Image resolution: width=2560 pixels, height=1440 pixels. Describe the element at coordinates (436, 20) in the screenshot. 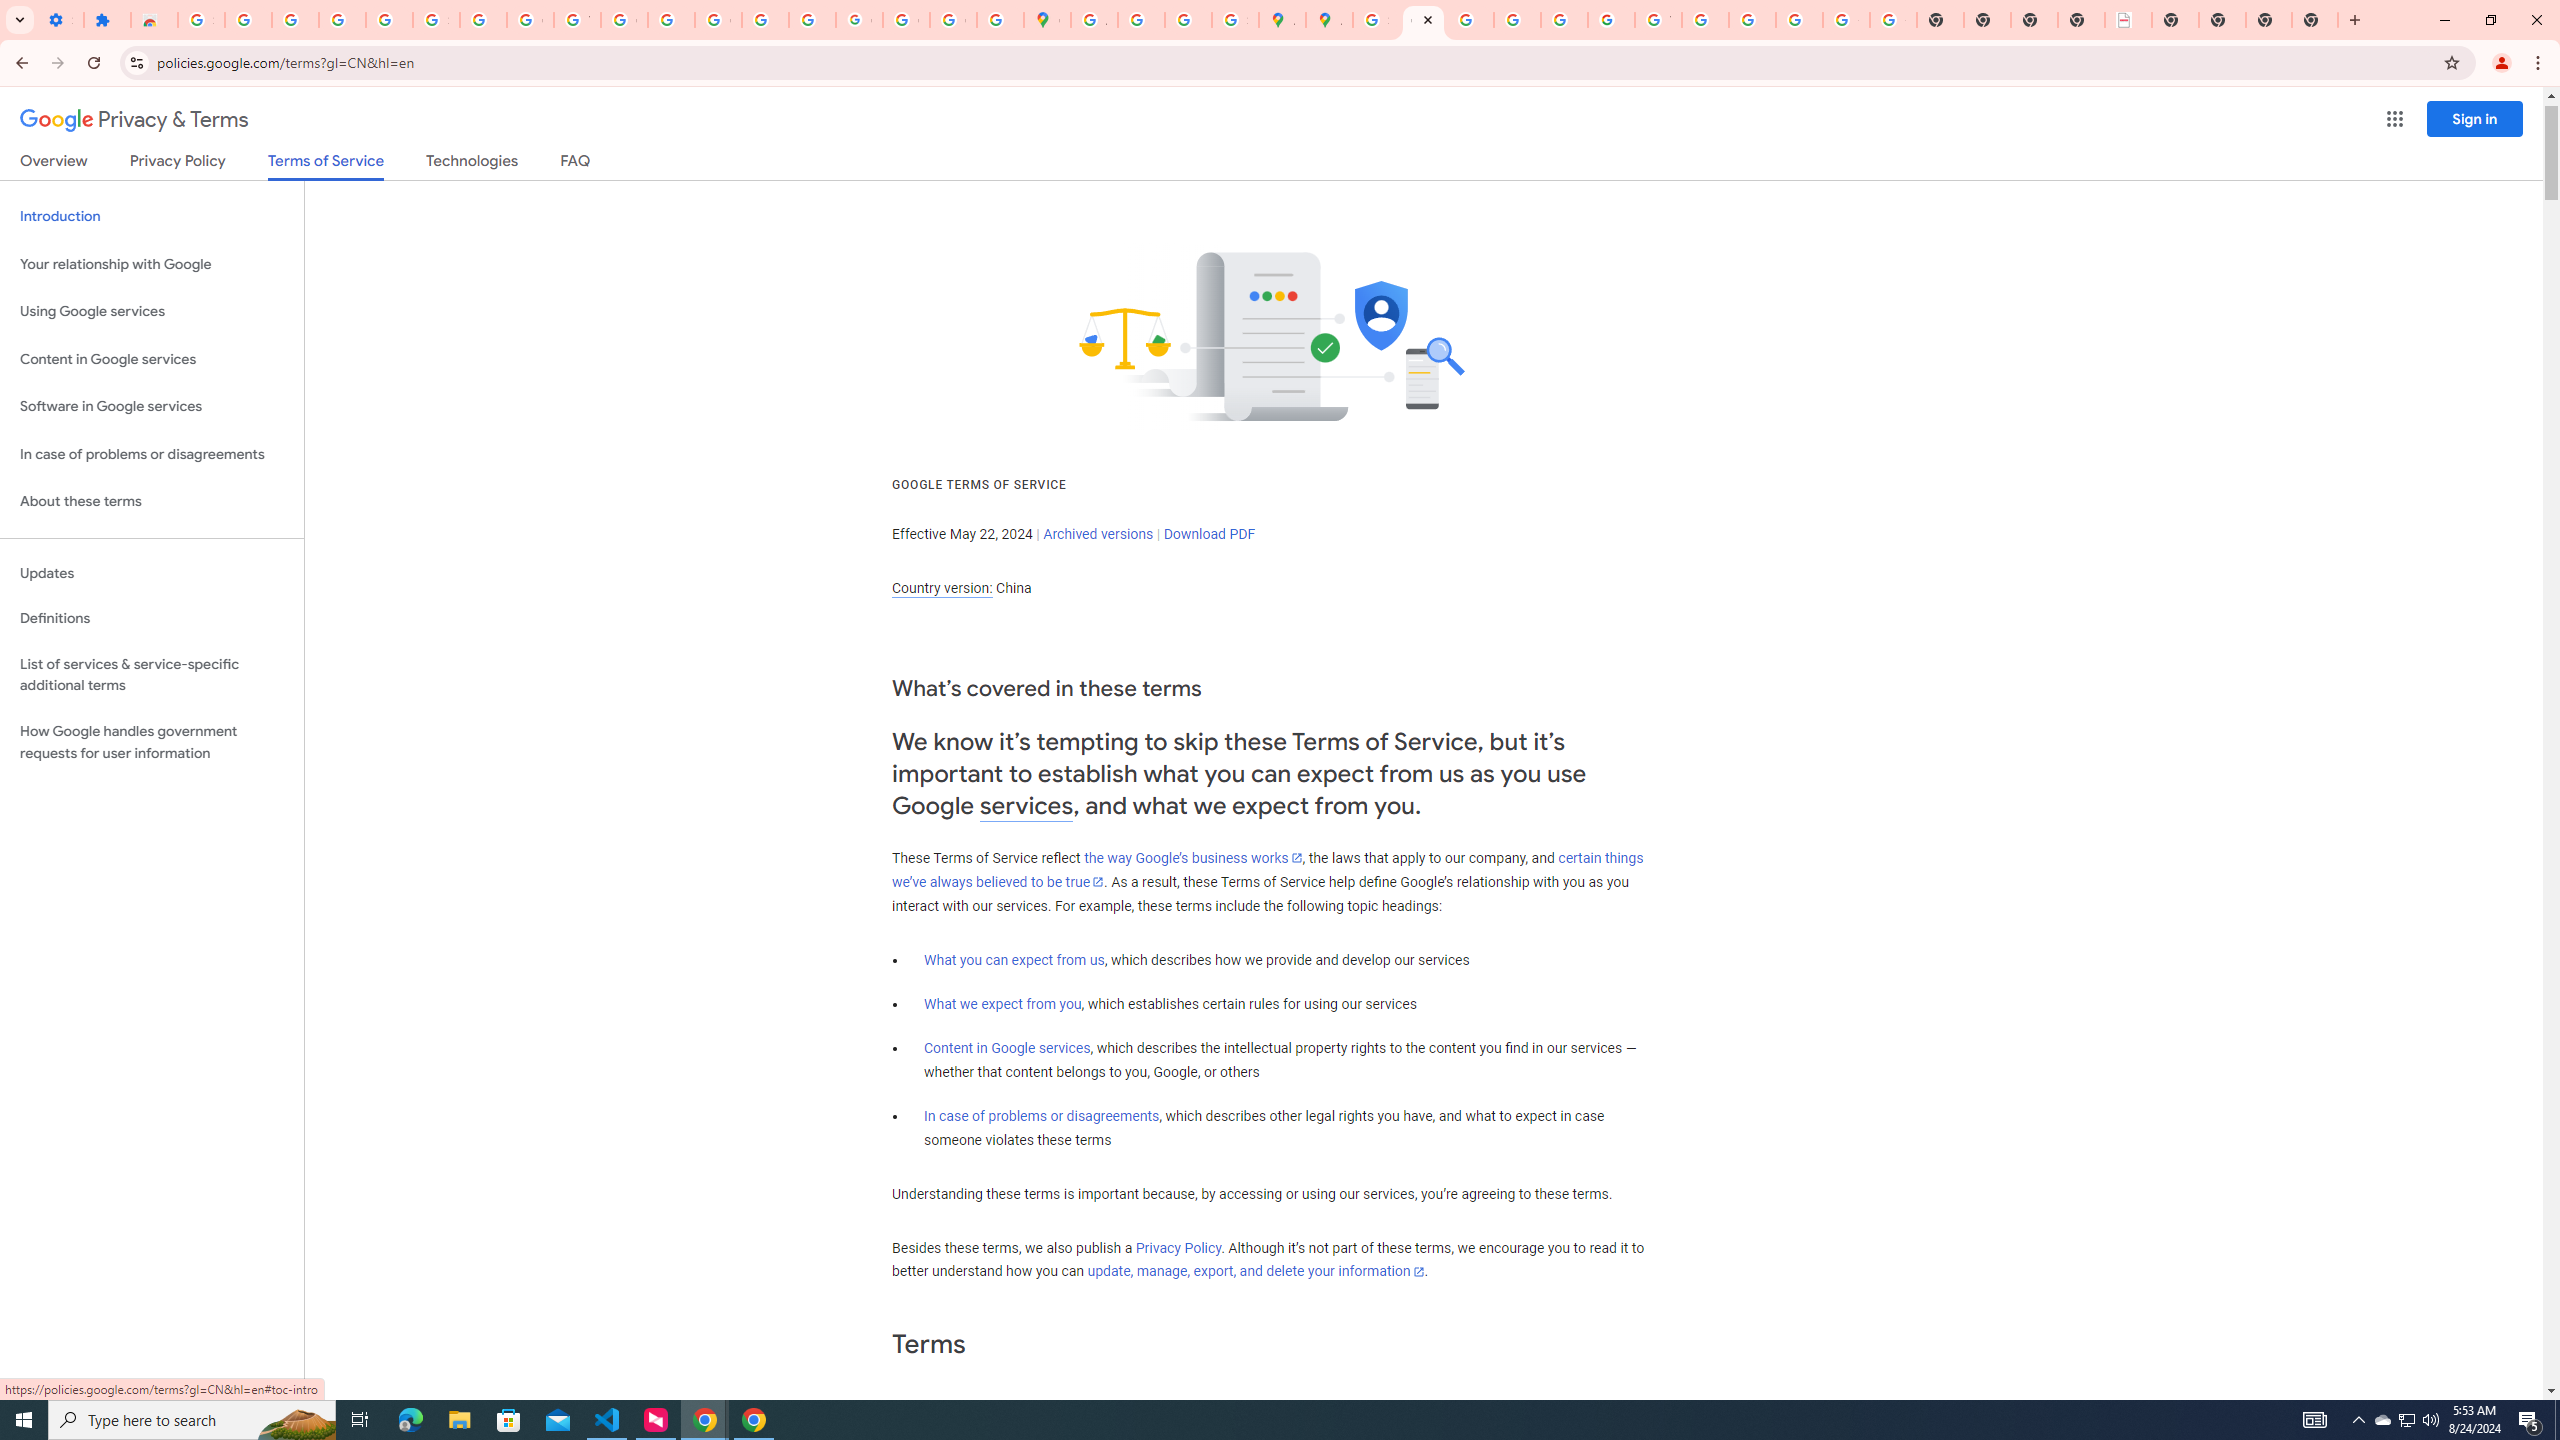

I see `Sign in - Google Accounts` at that location.